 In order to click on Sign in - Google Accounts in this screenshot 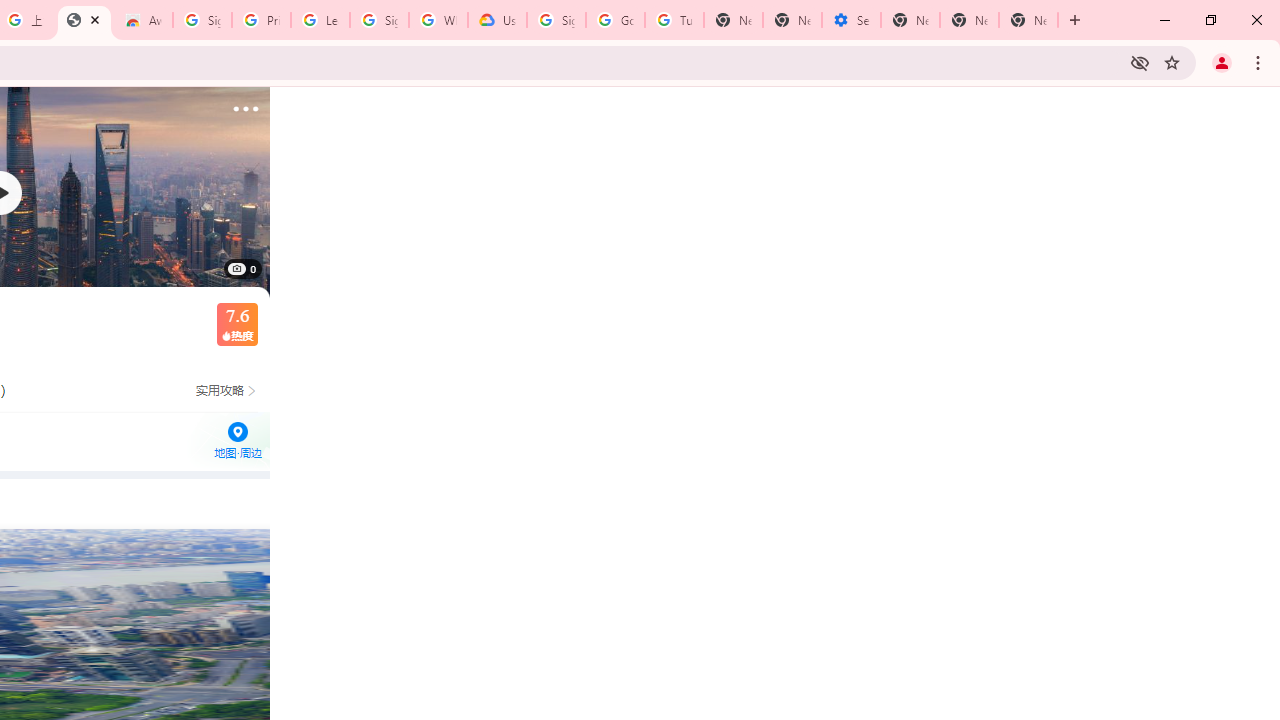, I will do `click(202, 20)`.